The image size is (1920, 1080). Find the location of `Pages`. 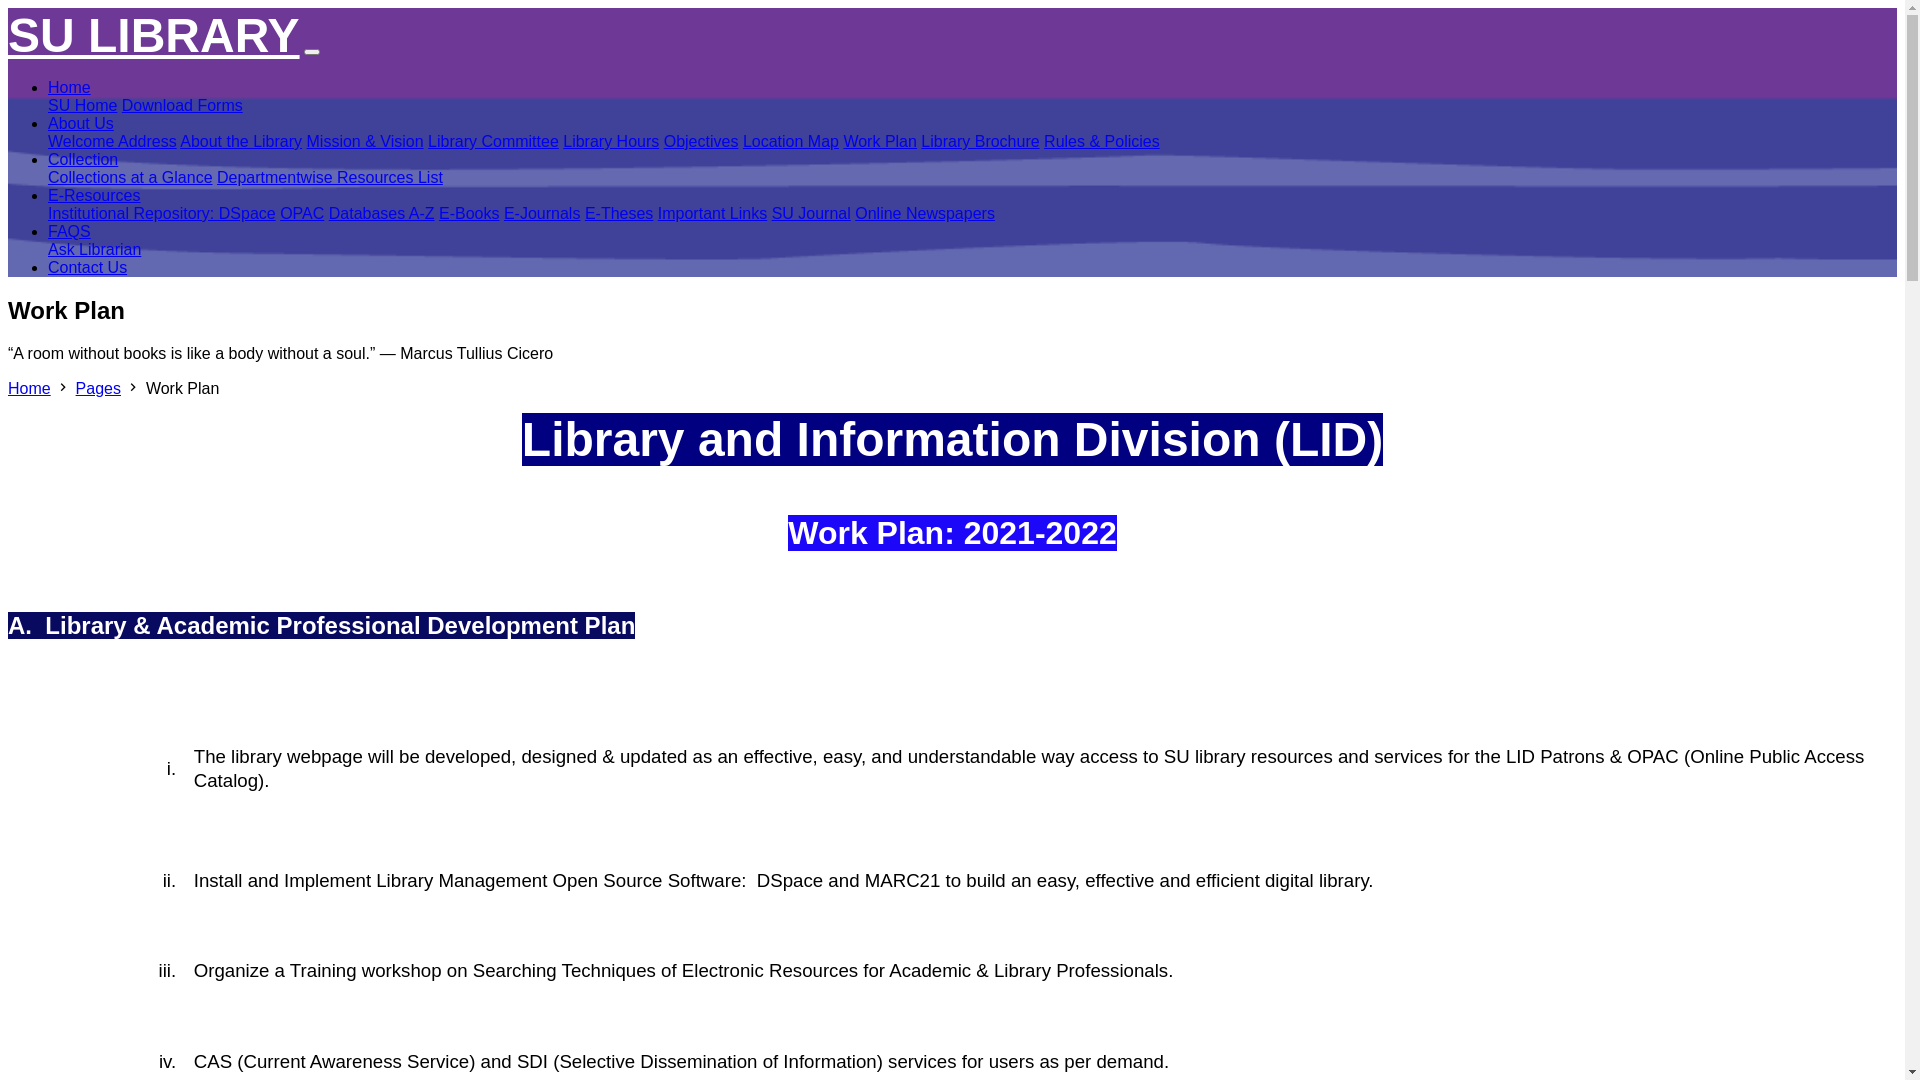

Pages is located at coordinates (98, 388).